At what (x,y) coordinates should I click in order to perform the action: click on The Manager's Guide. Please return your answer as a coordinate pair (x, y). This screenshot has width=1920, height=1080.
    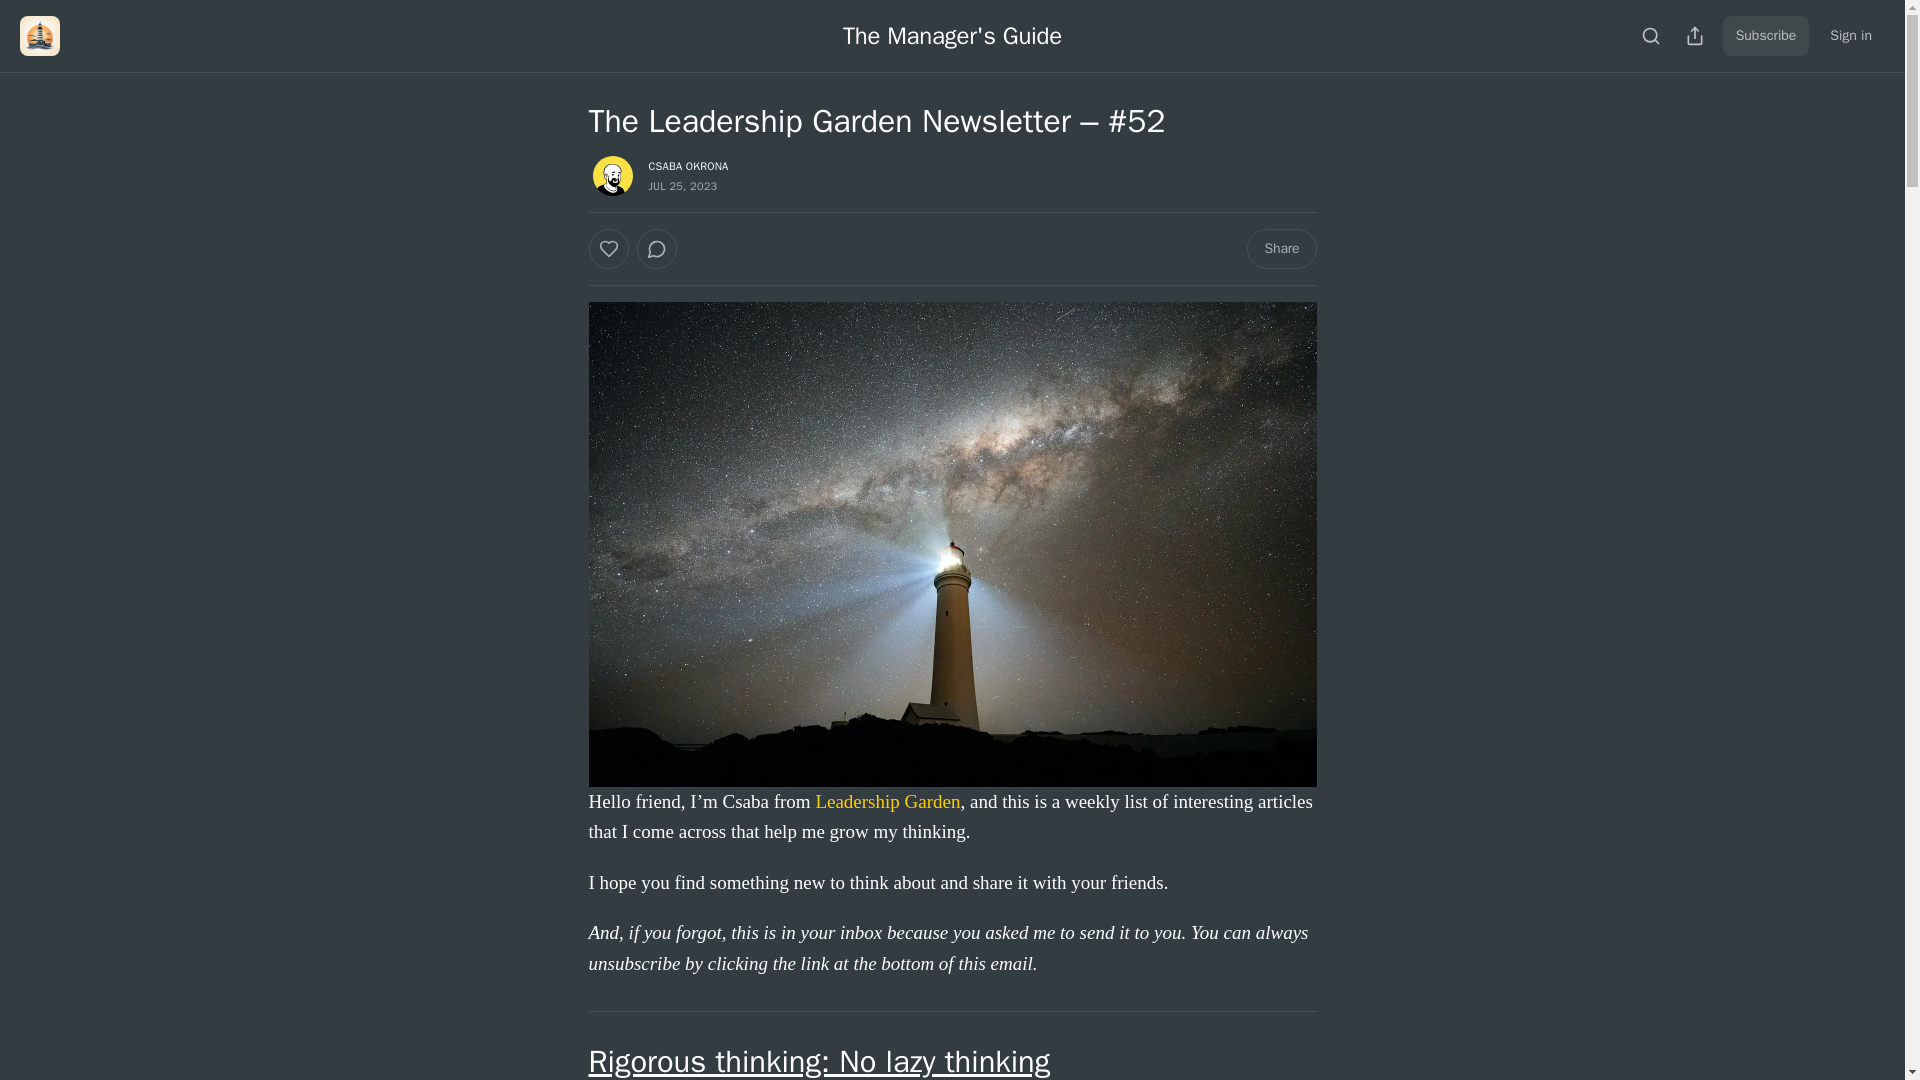
    Looking at the image, I should click on (952, 35).